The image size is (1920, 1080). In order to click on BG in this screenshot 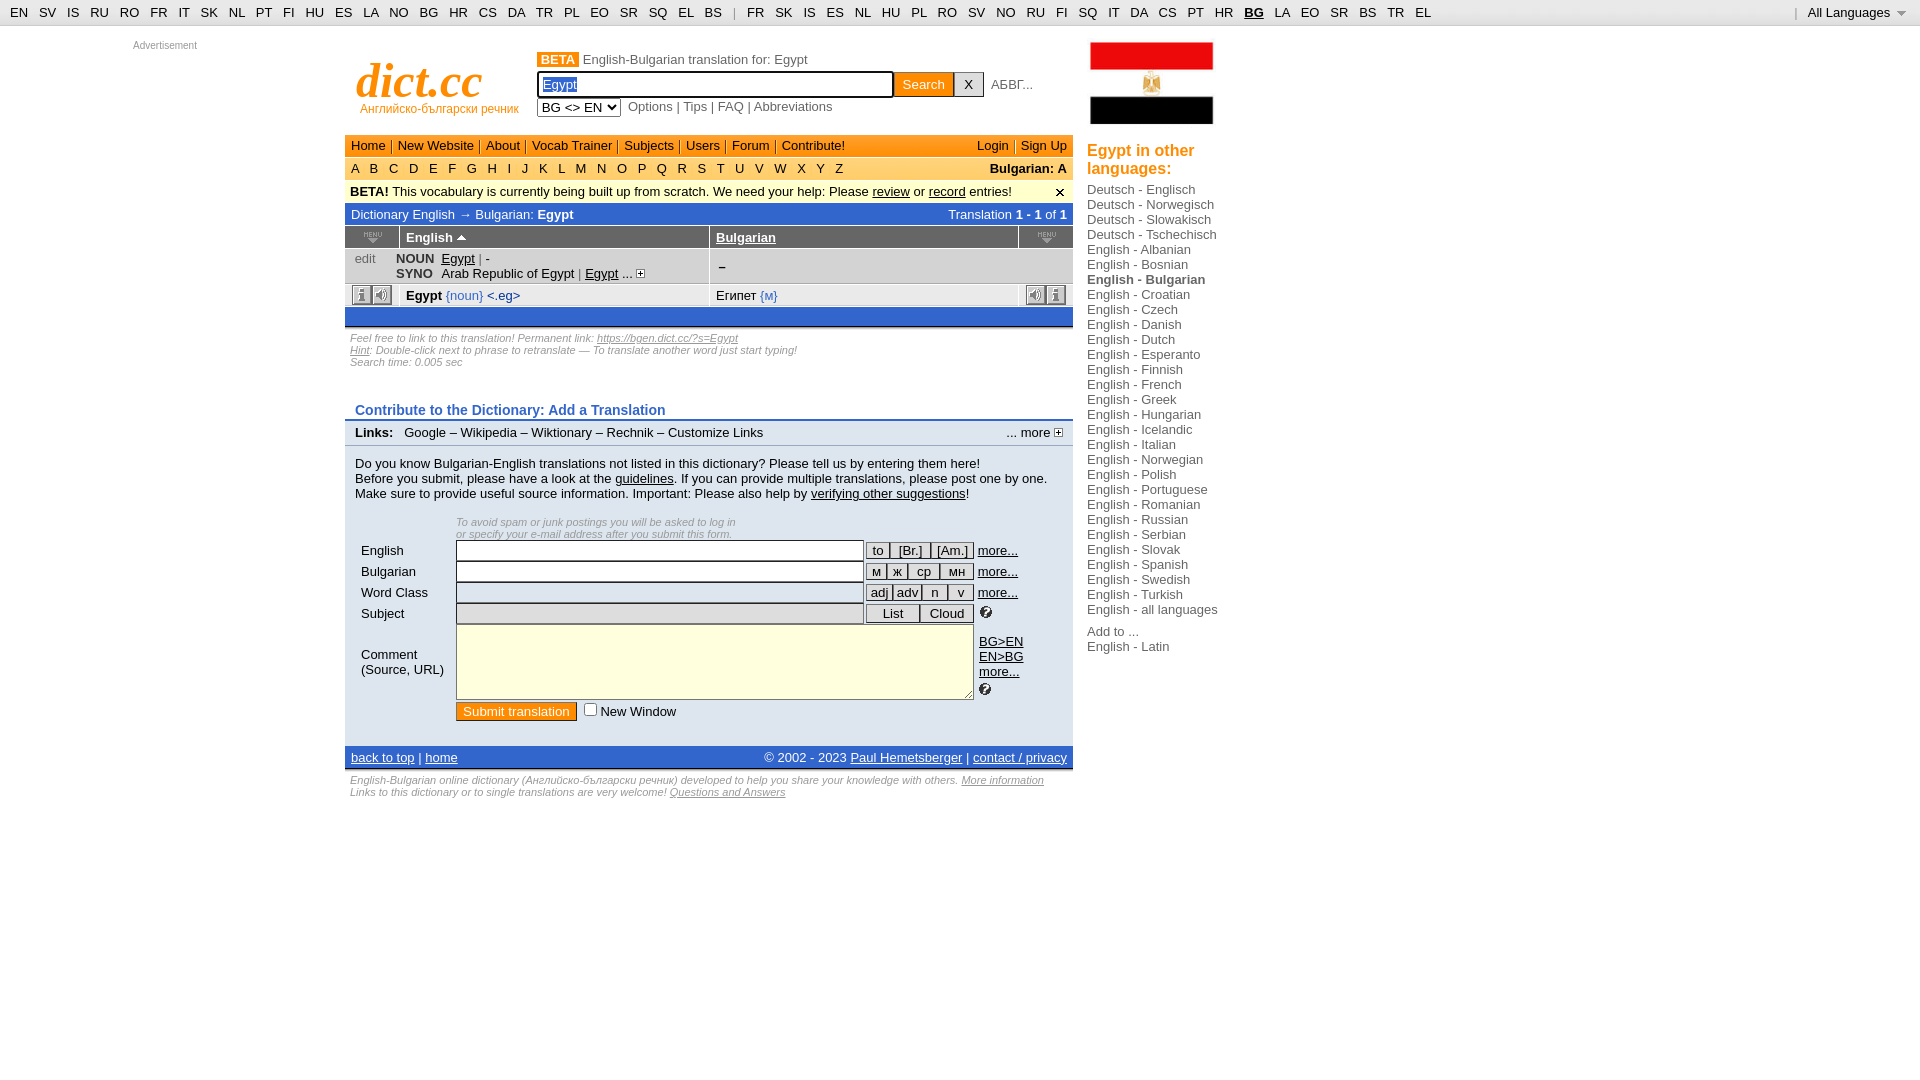, I will do `click(1254, 12)`.